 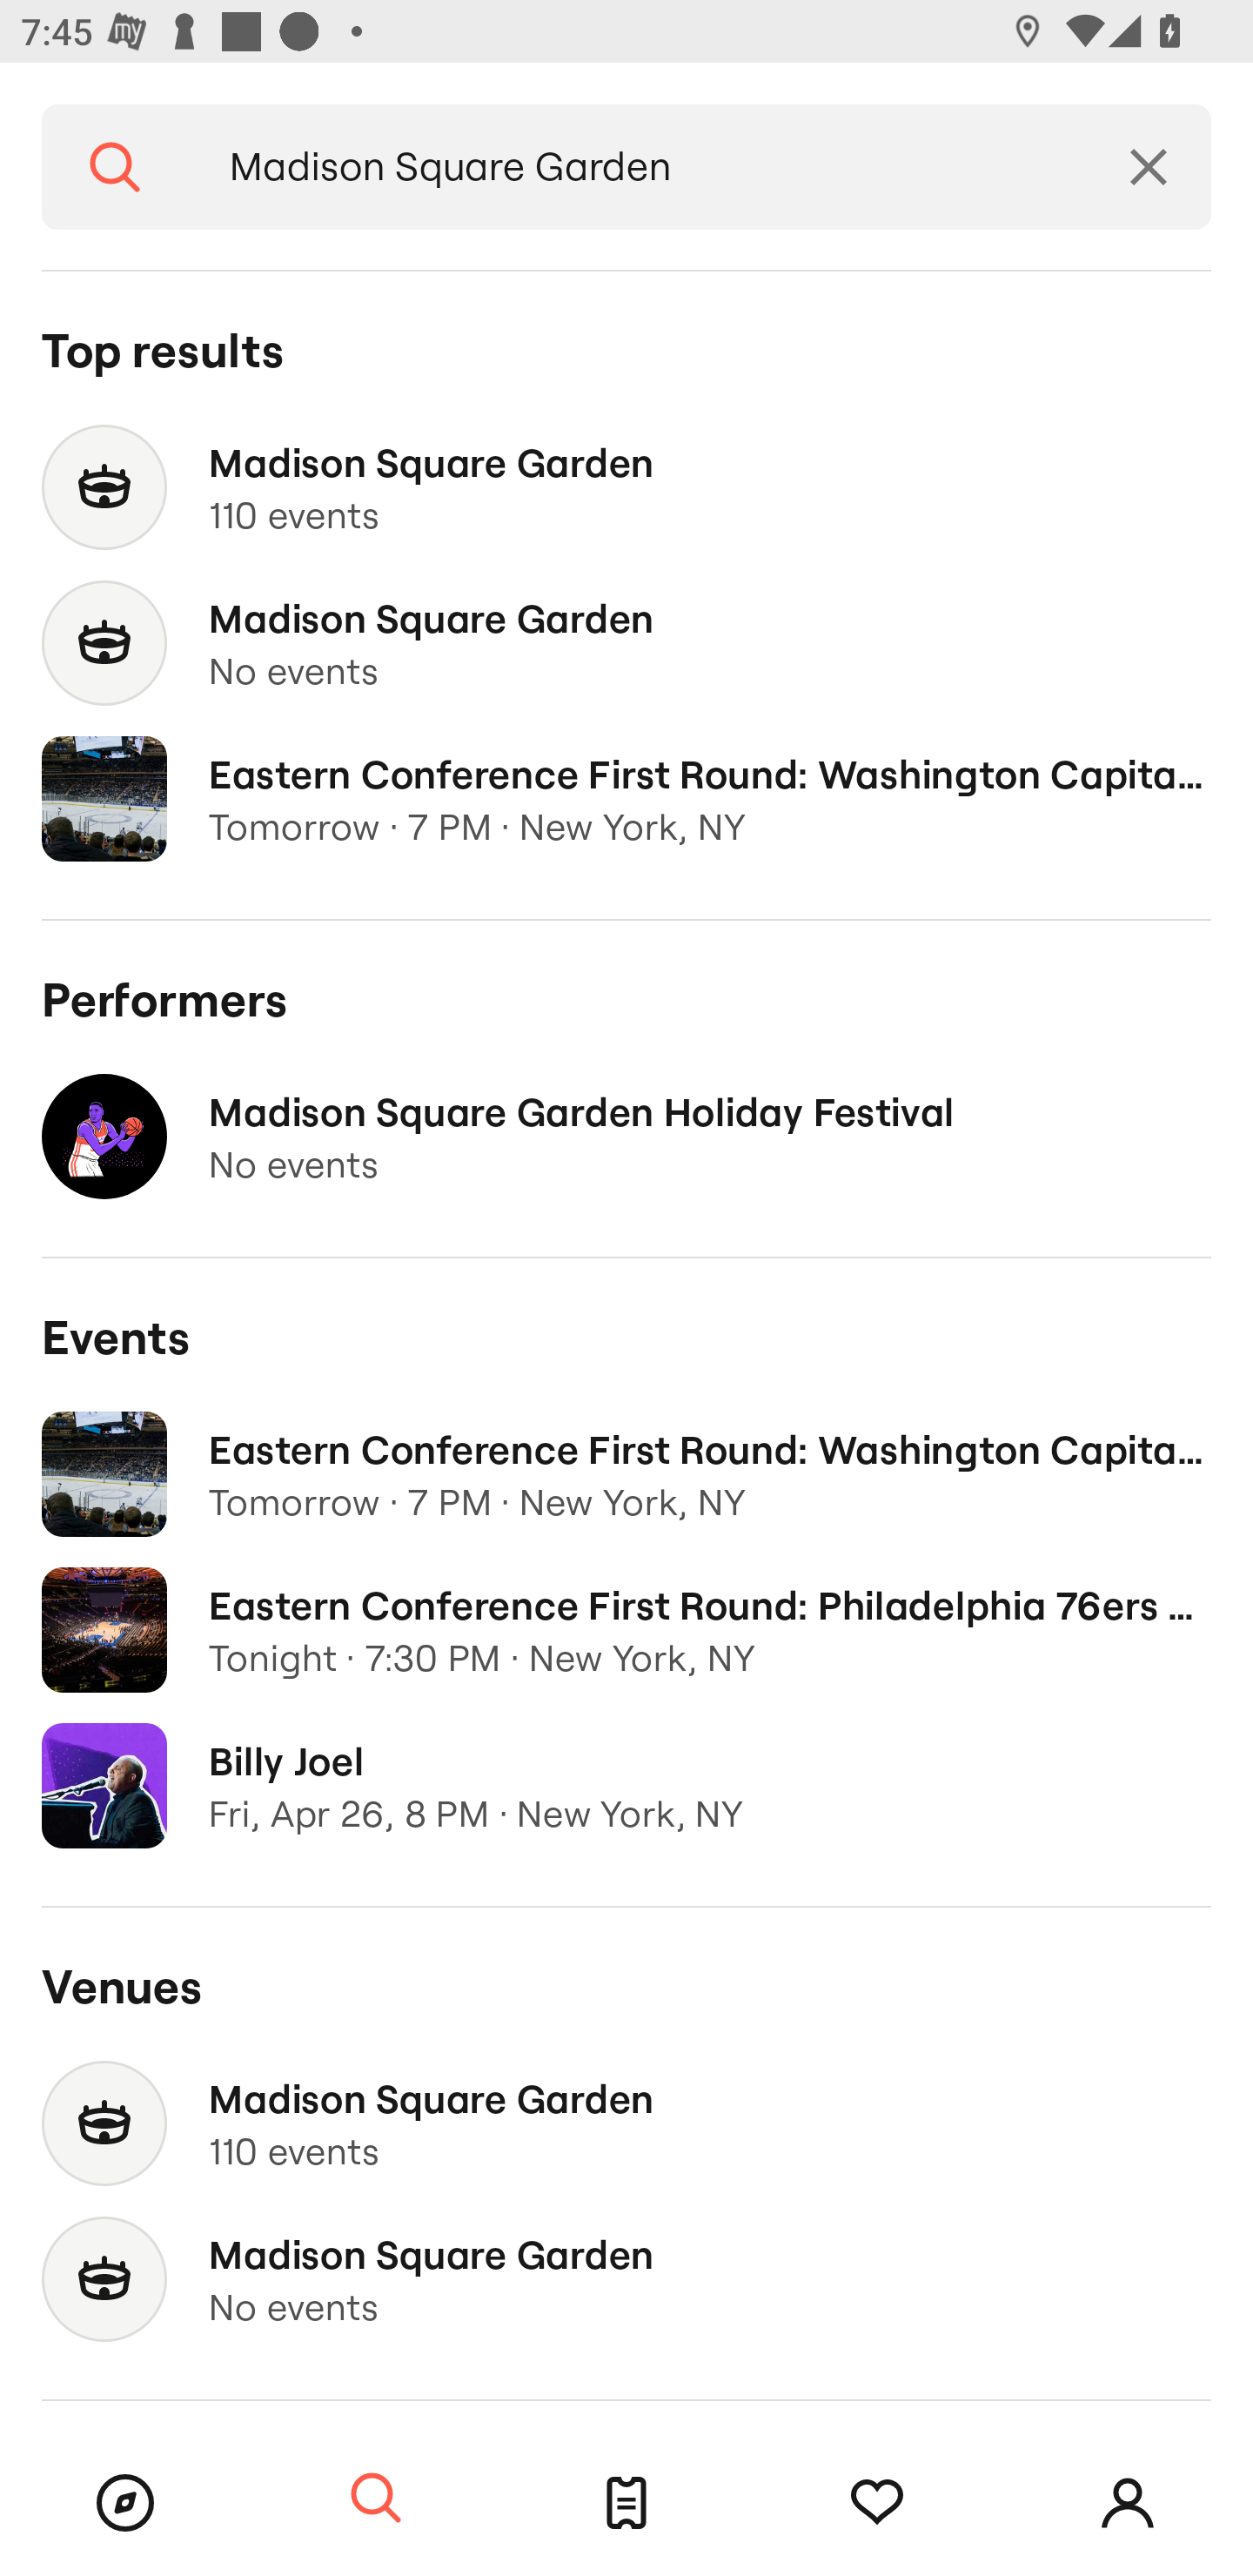 What do you see at coordinates (626, 2503) in the screenshot?
I see `Tickets` at bounding box center [626, 2503].